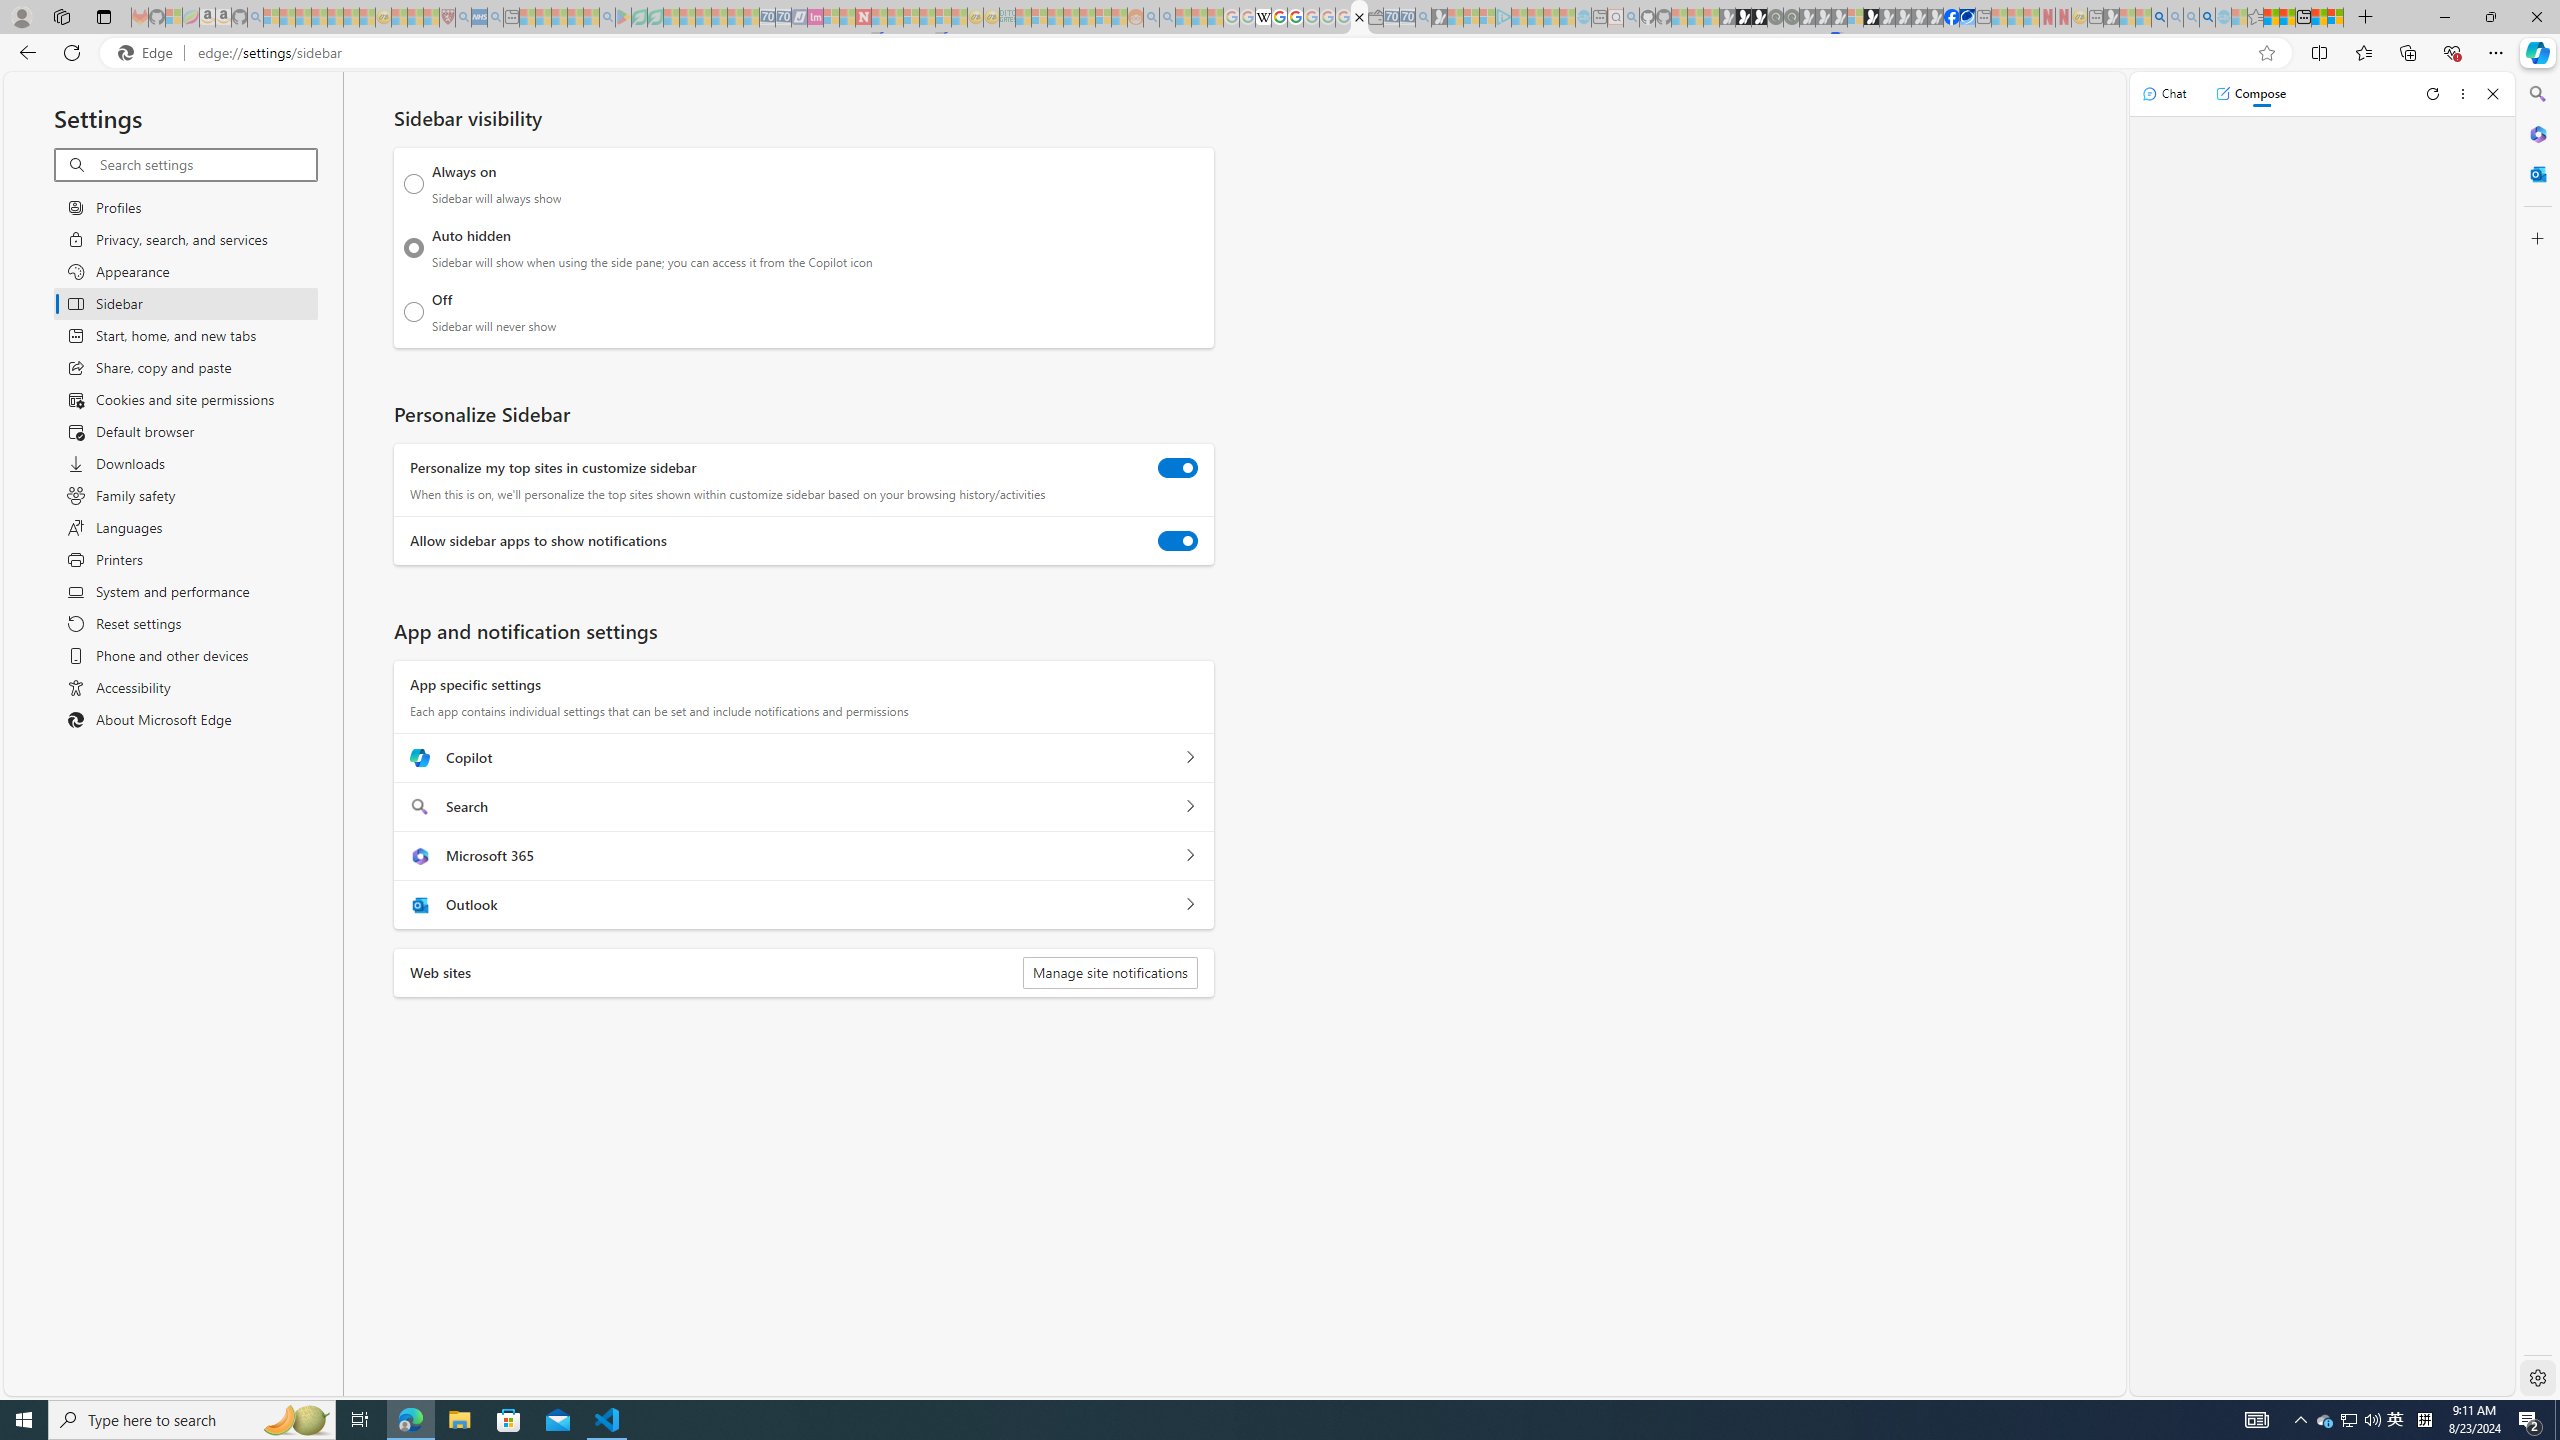 Image resolution: width=2560 pixels, height=1440 pixels. What do you see at coordinates (1190, 758) in the screenshot?
I see `Copilot` at bounding box center [1190, 758].